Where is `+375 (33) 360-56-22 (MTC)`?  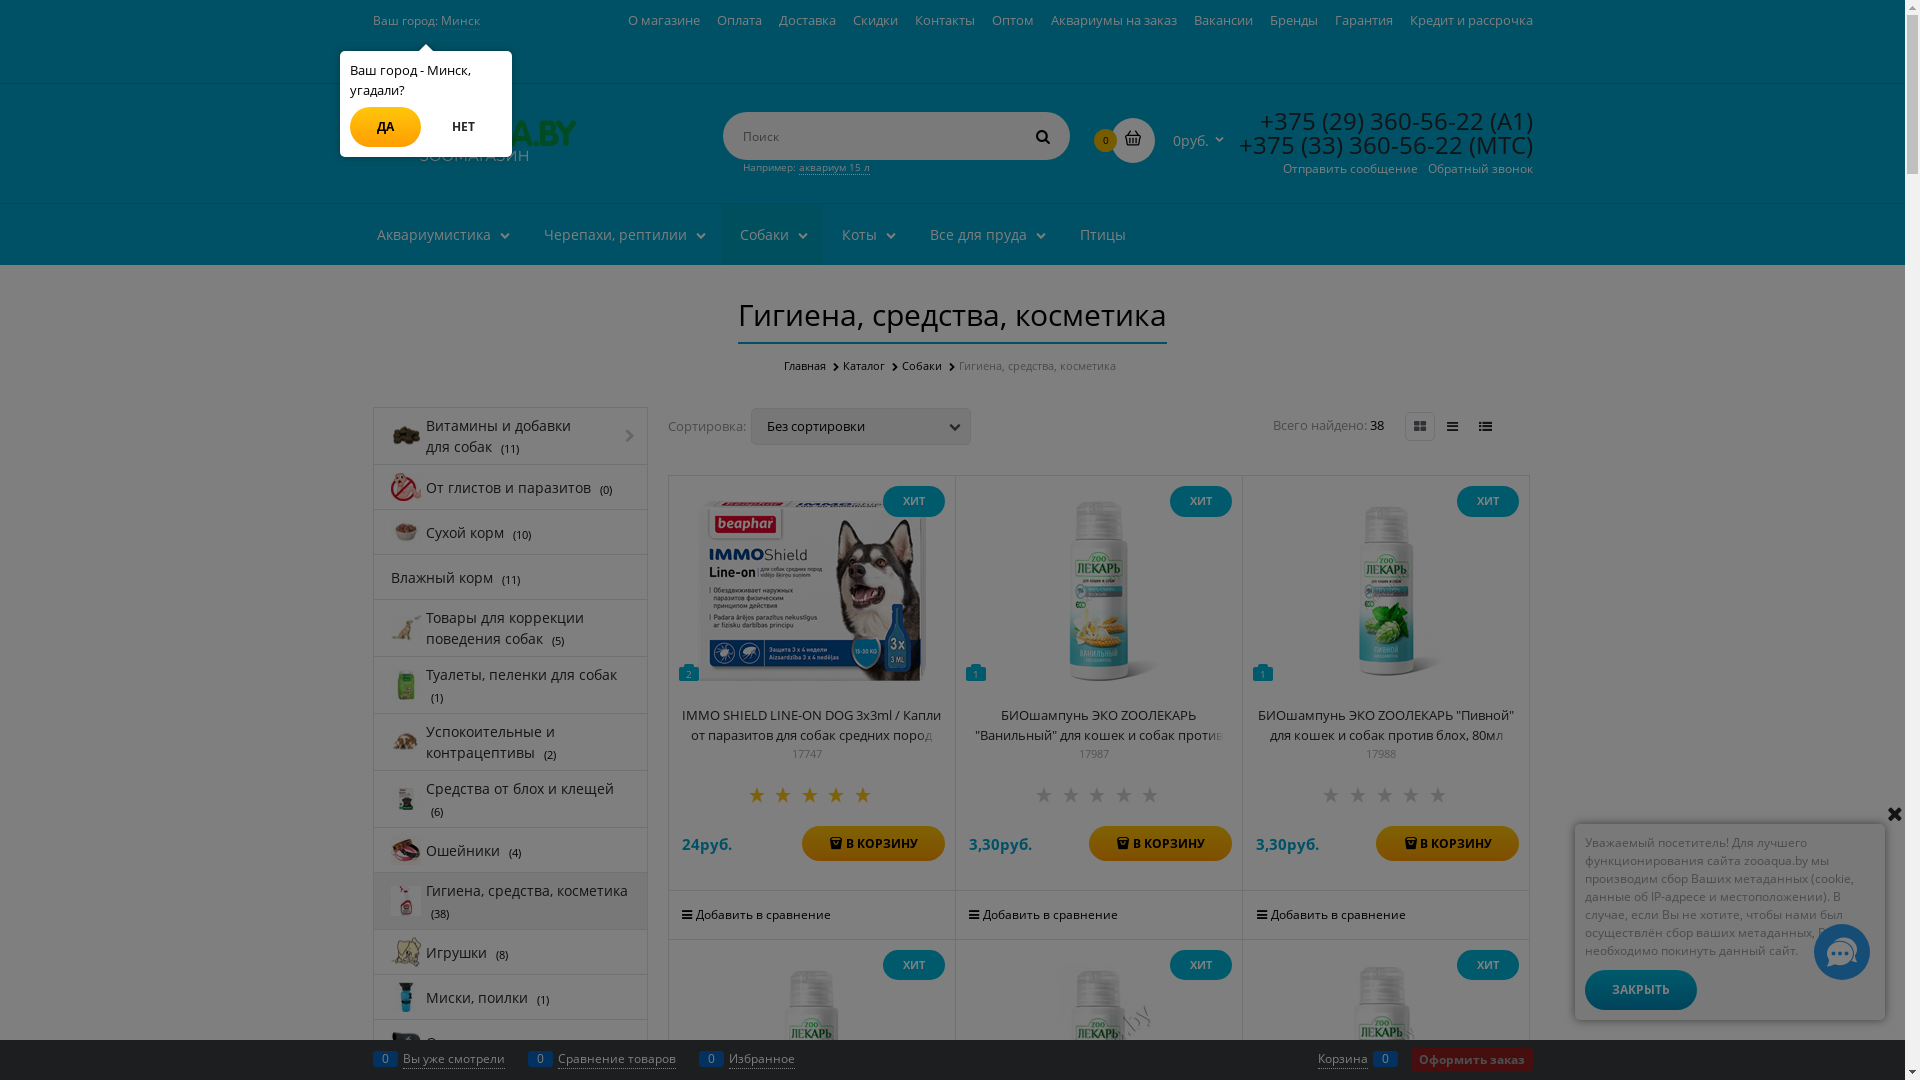
+375 (33) 360-56-22 (MTC) is located at coordinates (1385, 144).